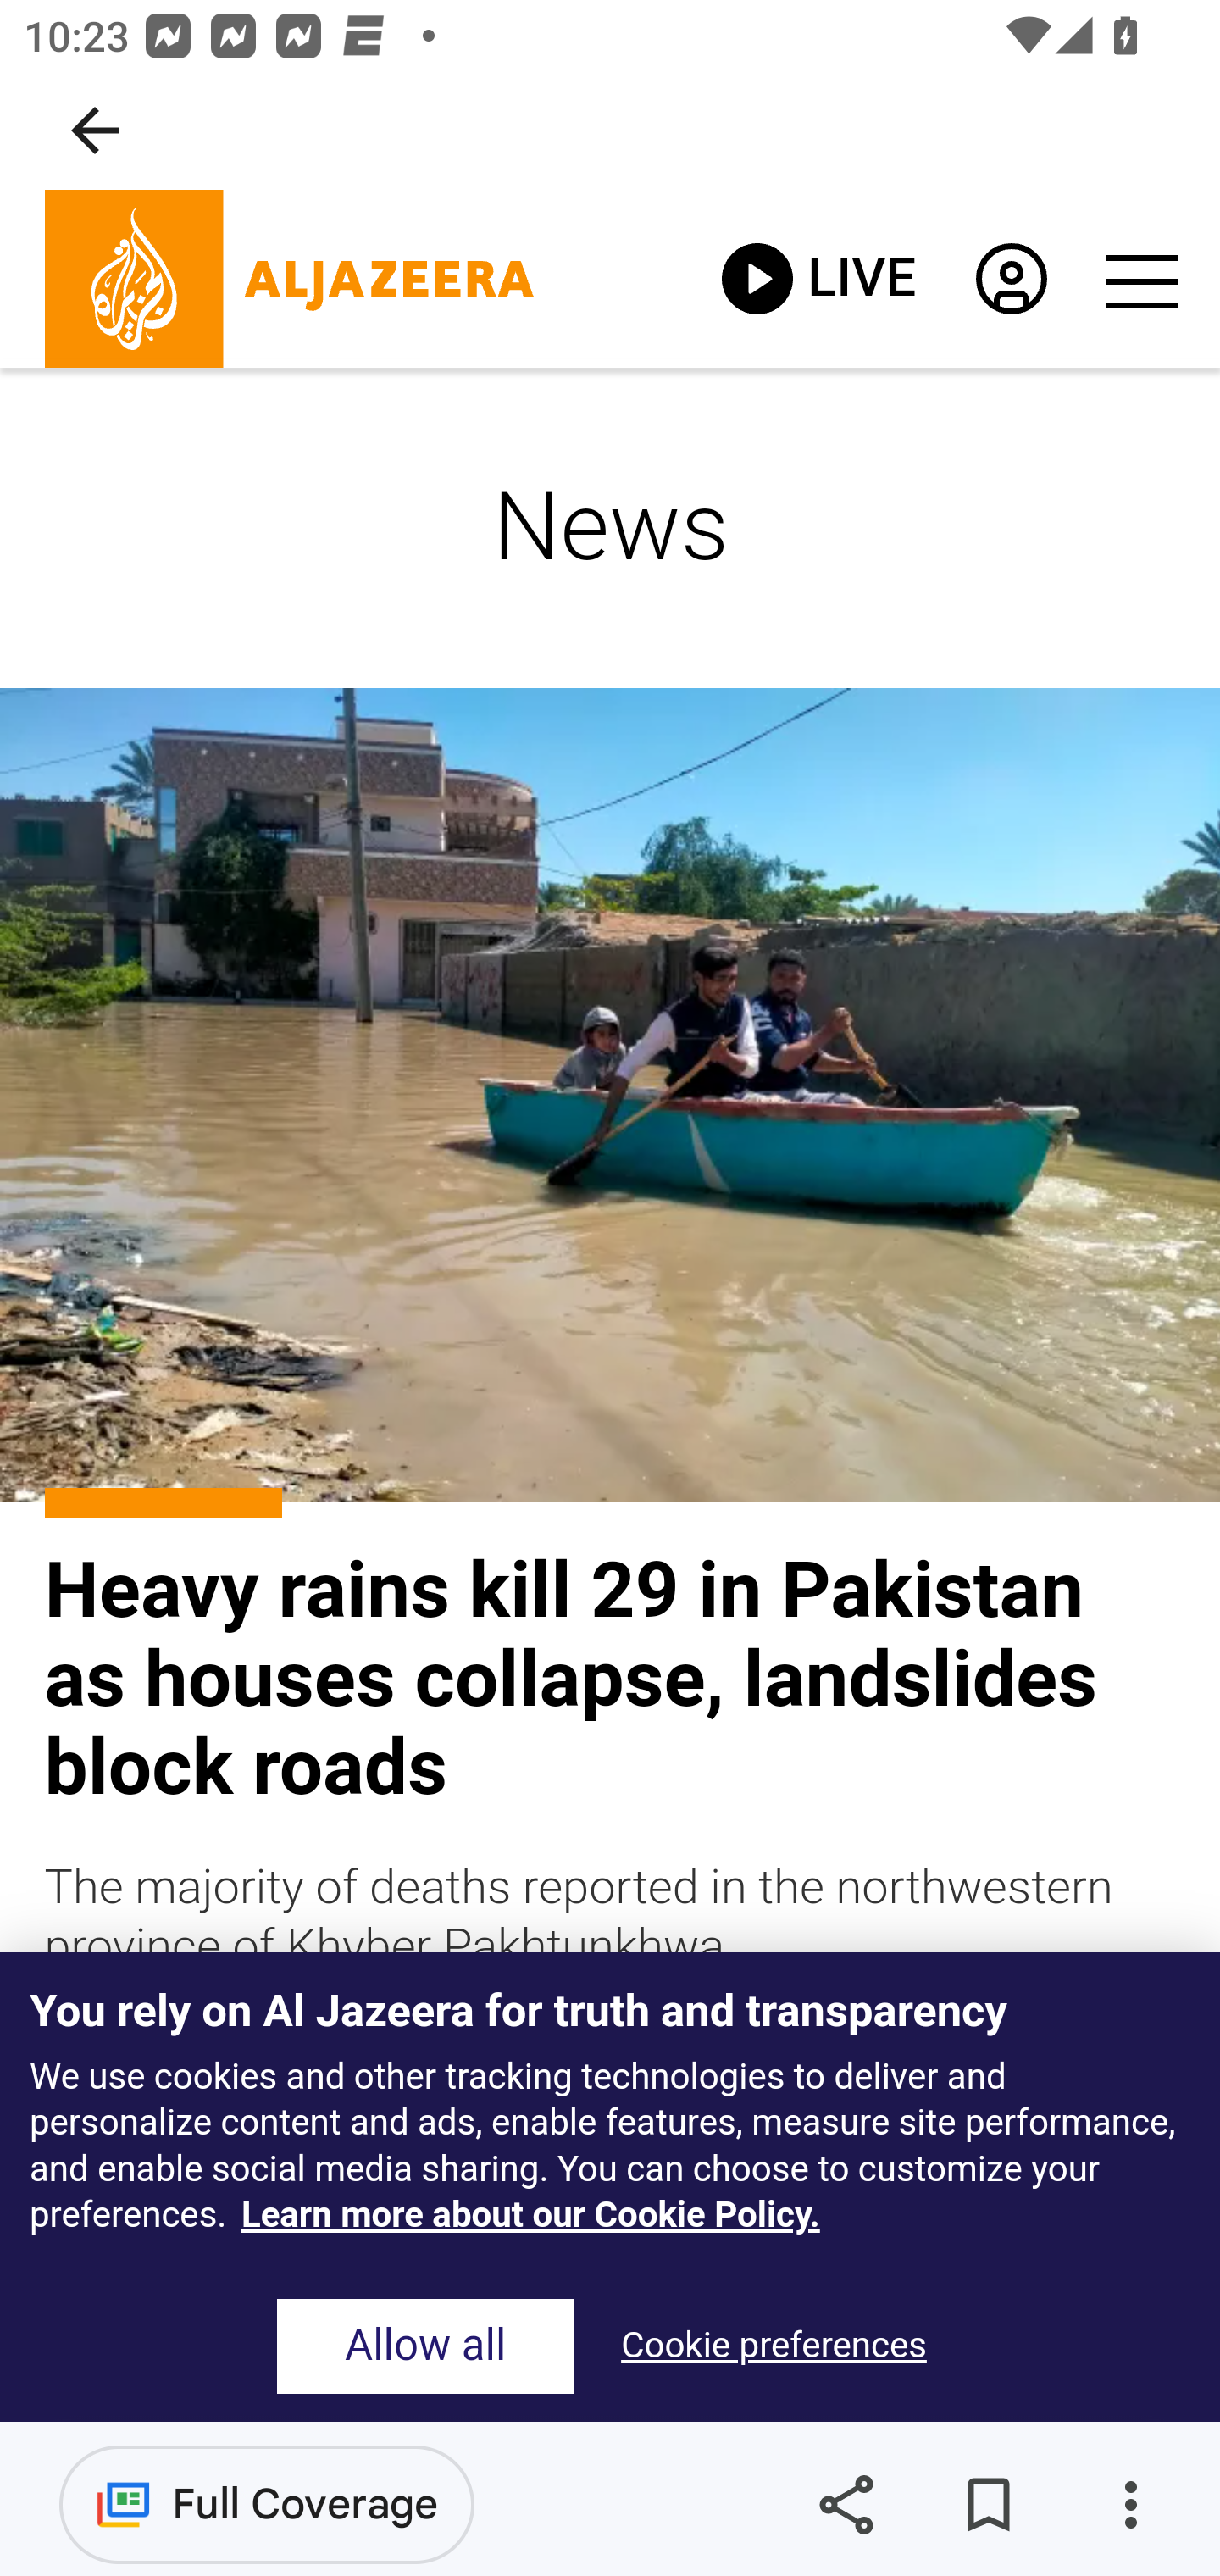  Describe the element at coordinates (818, 278) in the screenshot. I see `link to live stream video player LIVE` at that location.